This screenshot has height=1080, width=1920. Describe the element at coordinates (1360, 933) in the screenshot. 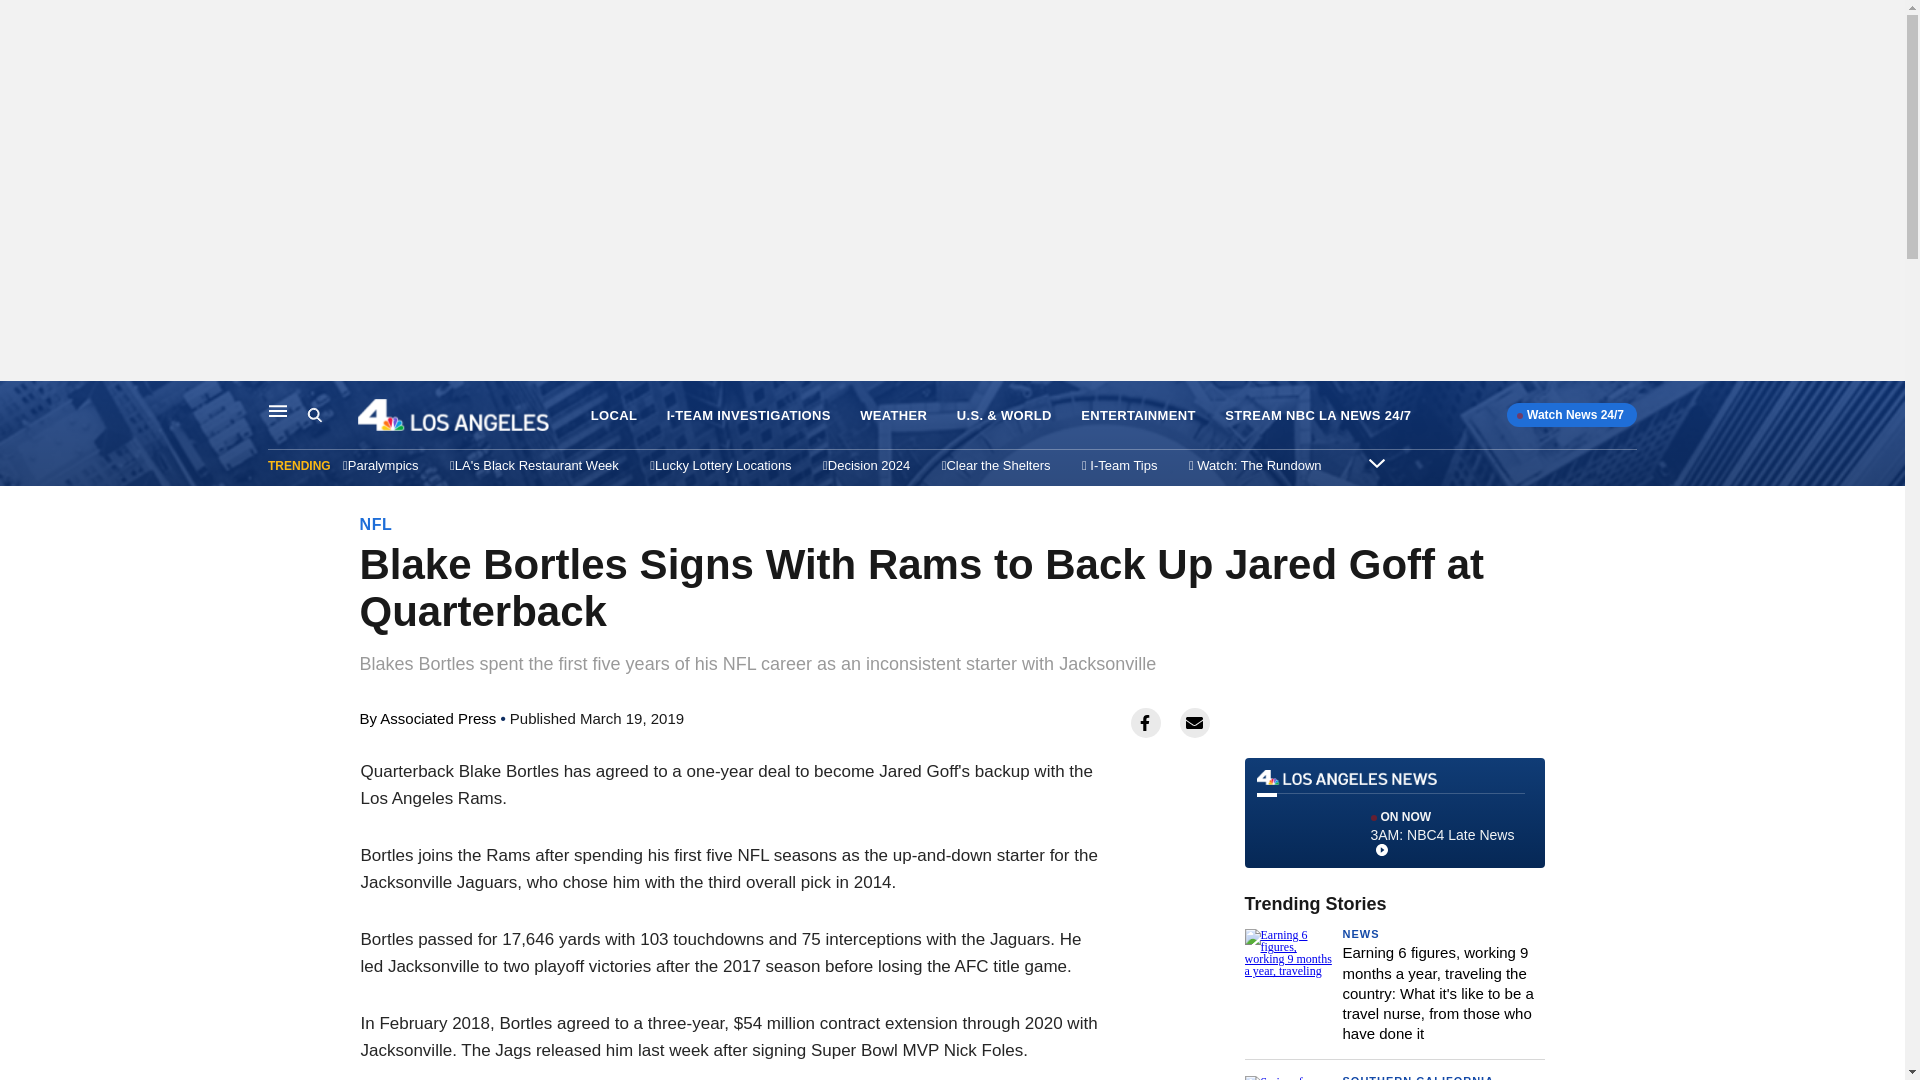

I see `NEWS` at that location.